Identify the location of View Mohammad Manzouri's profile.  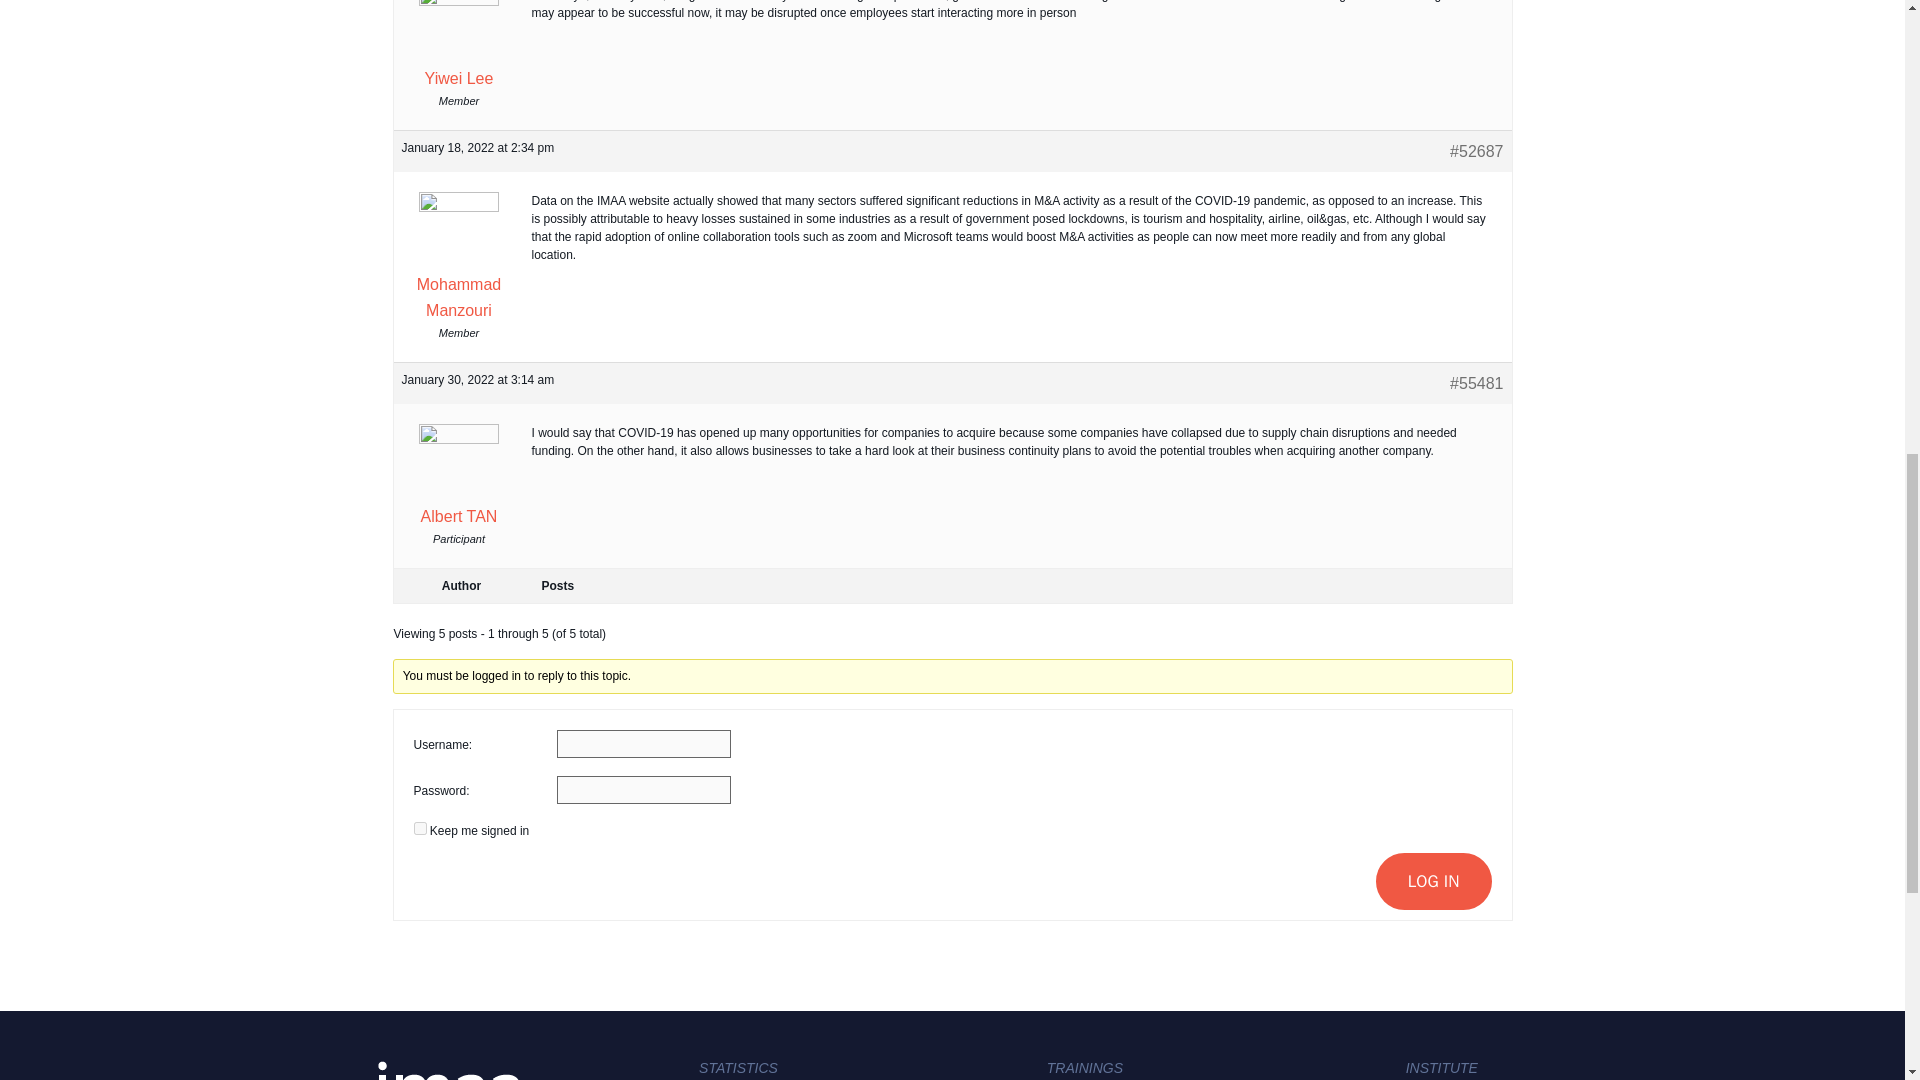
(458, 260).